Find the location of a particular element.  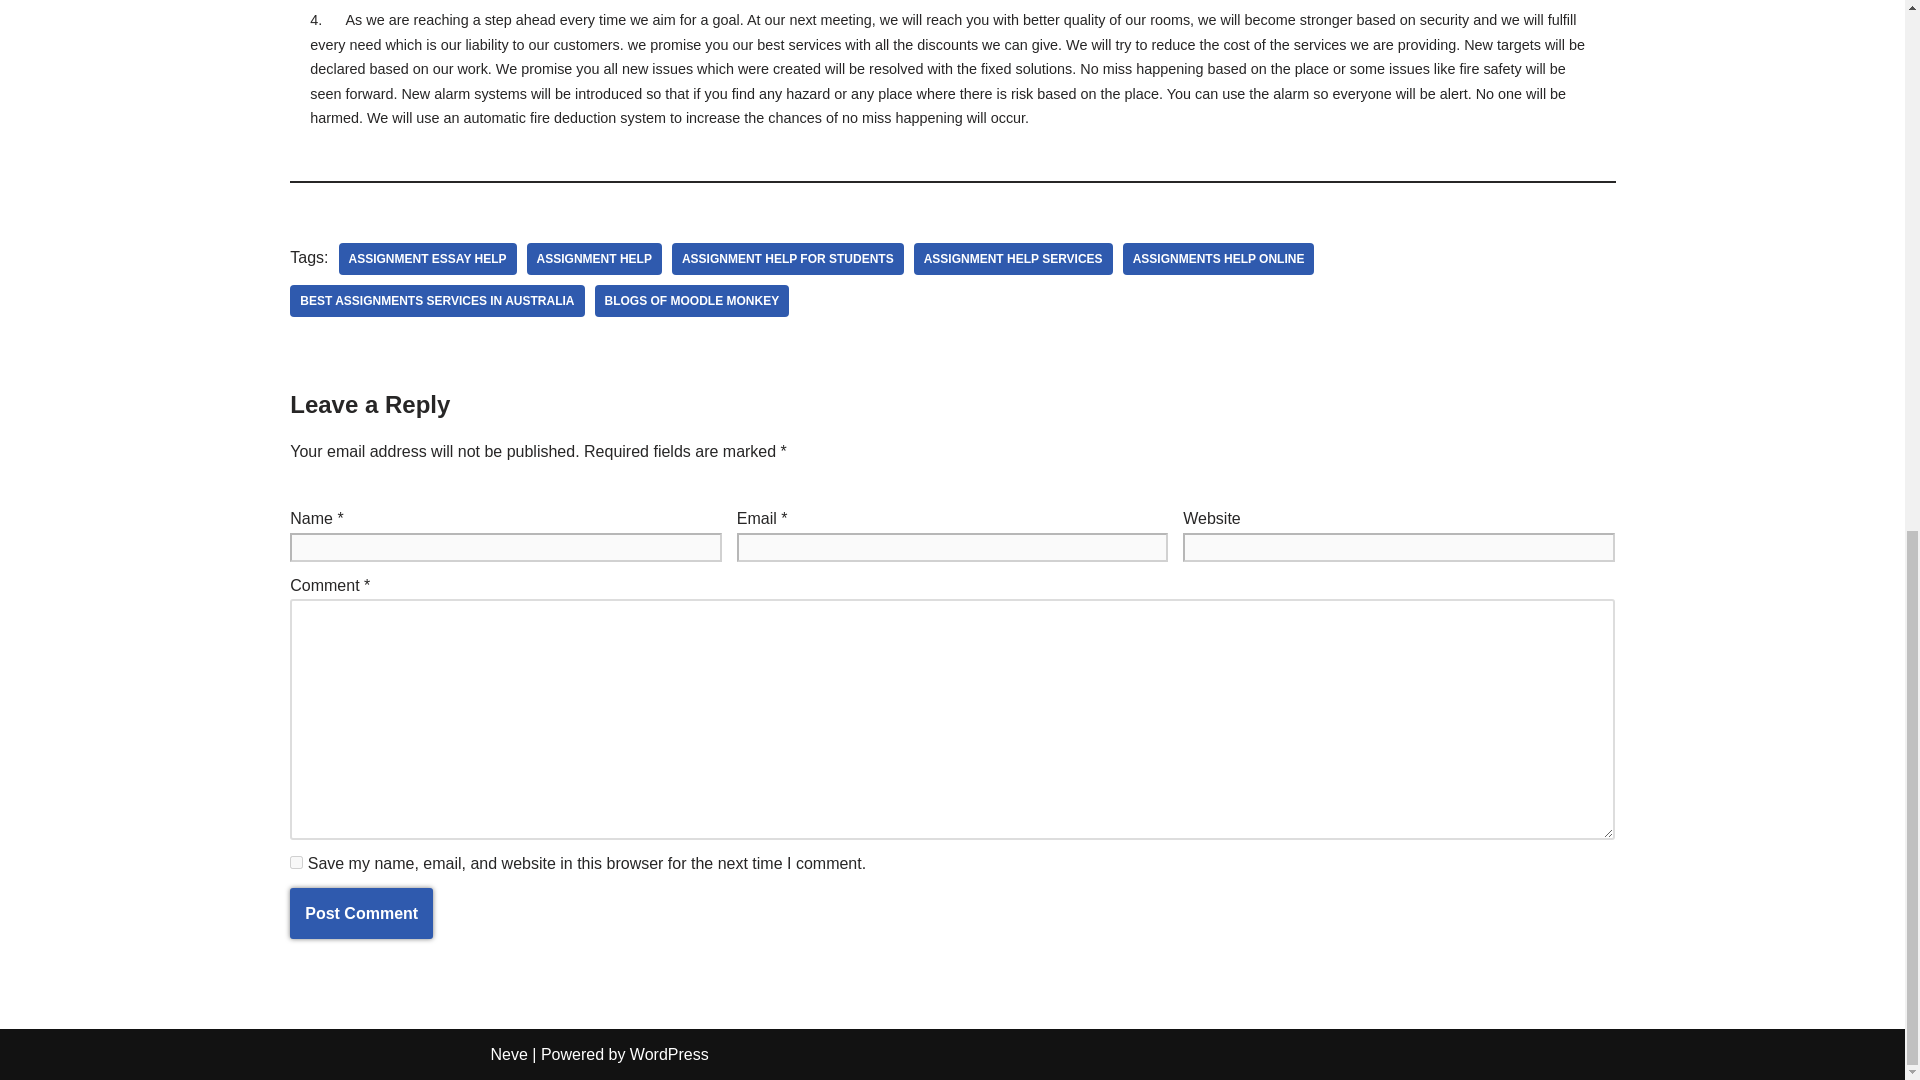

assignment help for students is located at coordinates (788, 259).